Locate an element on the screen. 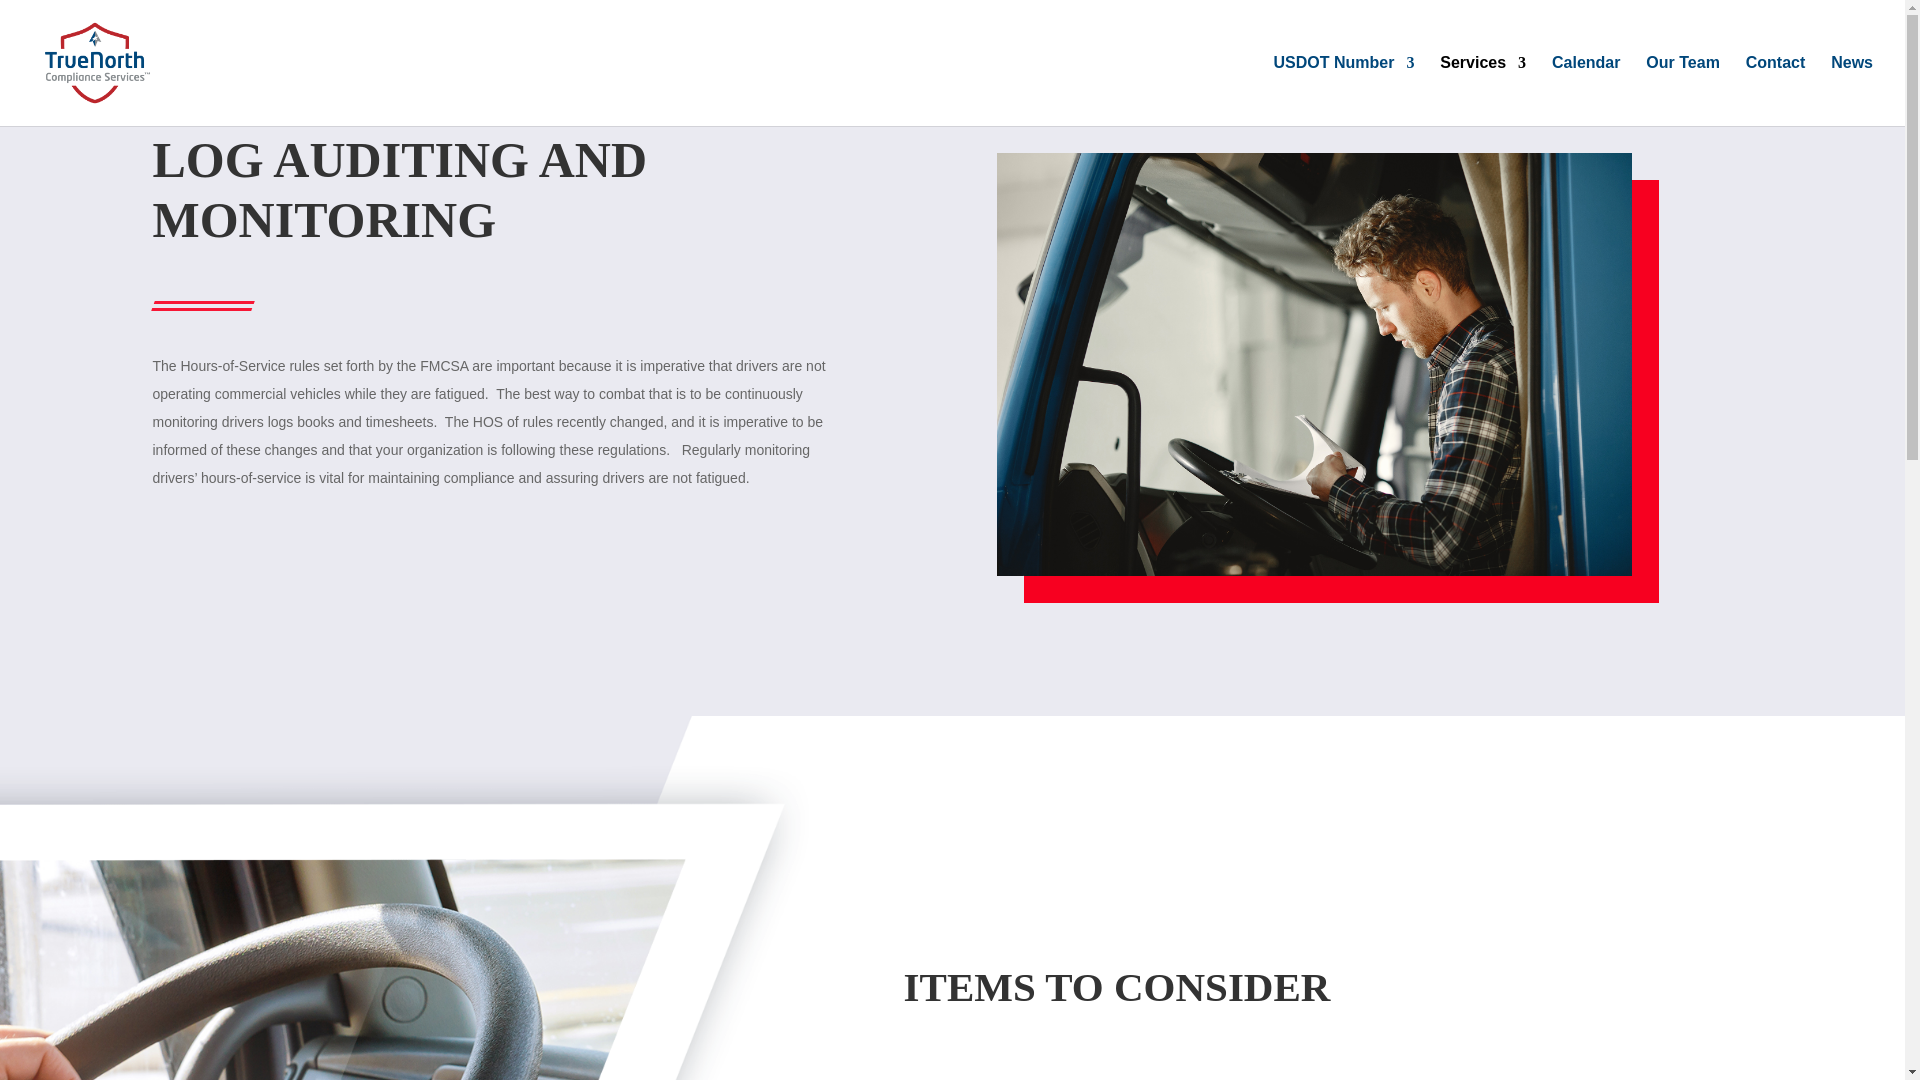 The height and width of the screenshot is (1080, 1920). Our Team is located at coordinates (1682, 91).